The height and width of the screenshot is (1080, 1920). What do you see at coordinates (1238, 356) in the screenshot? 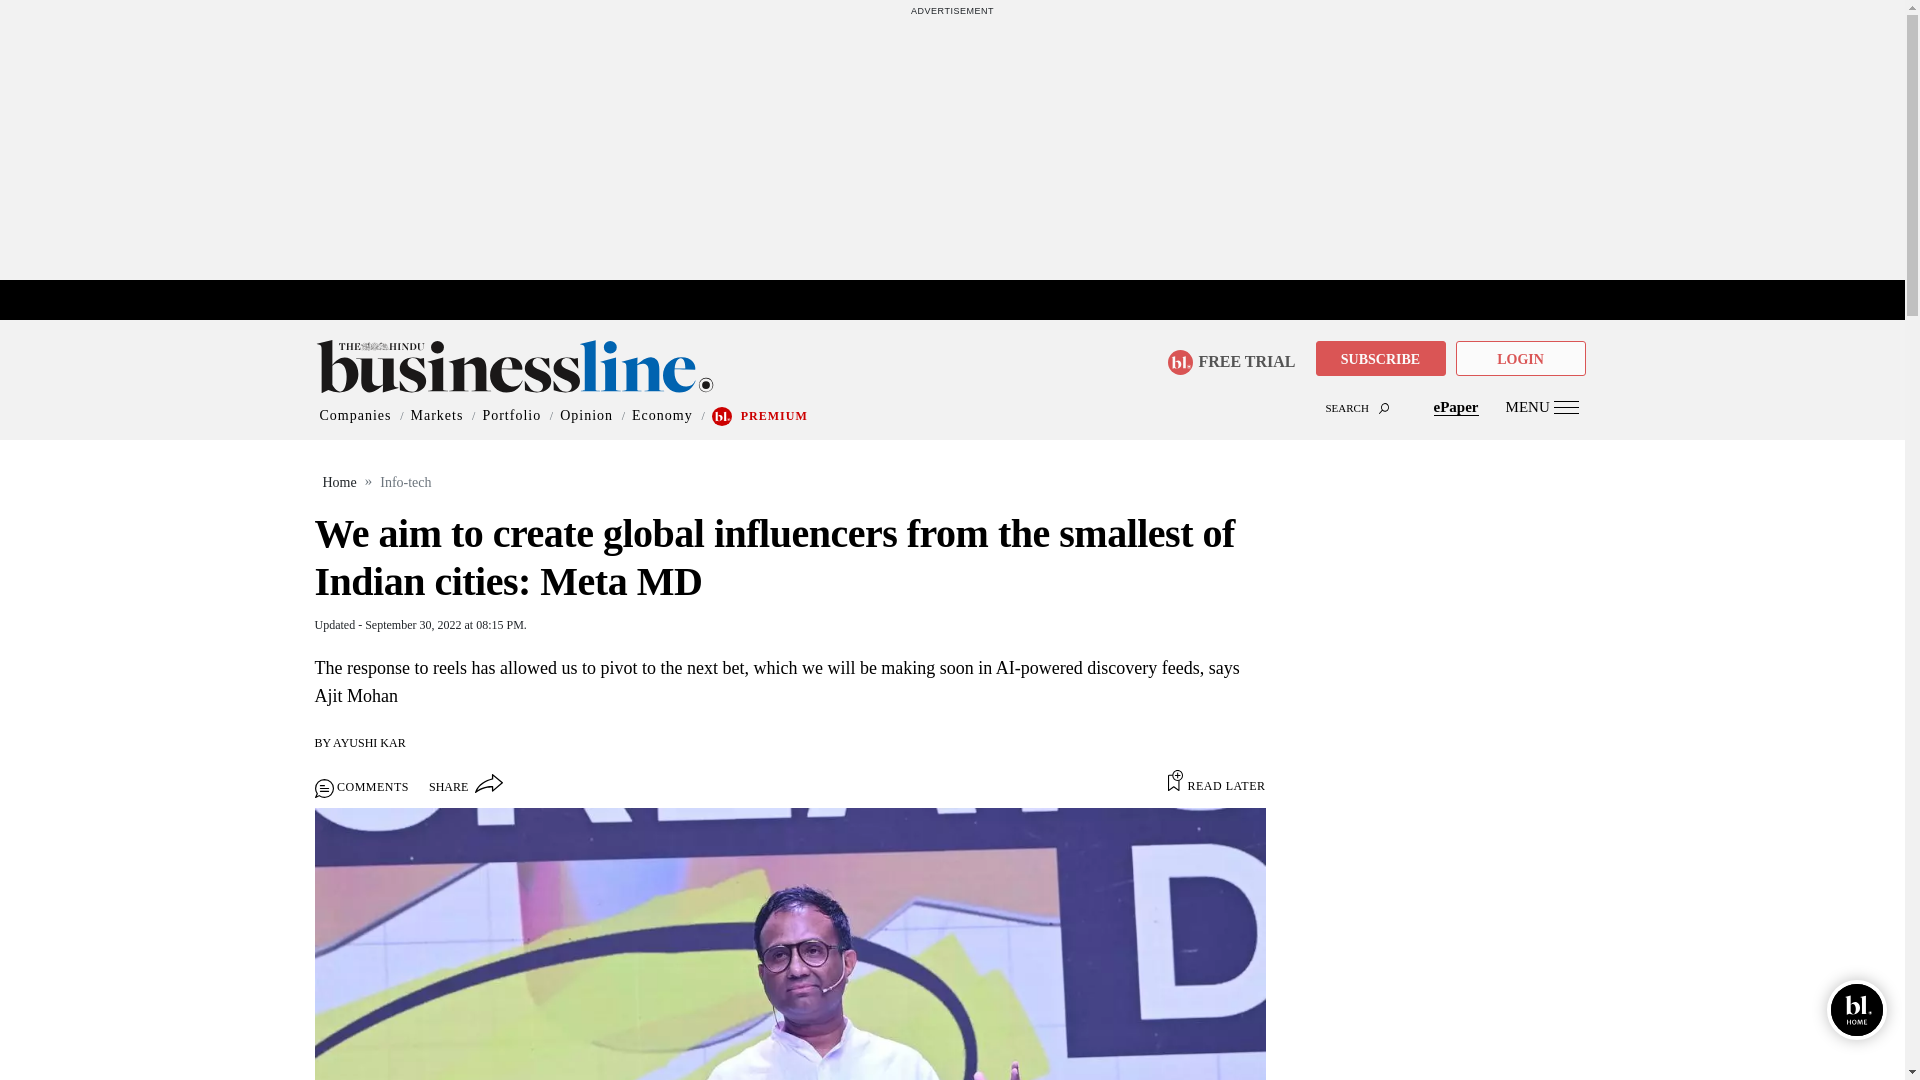
I see `FREE TRIAL` at bounding box center [1238, 356].